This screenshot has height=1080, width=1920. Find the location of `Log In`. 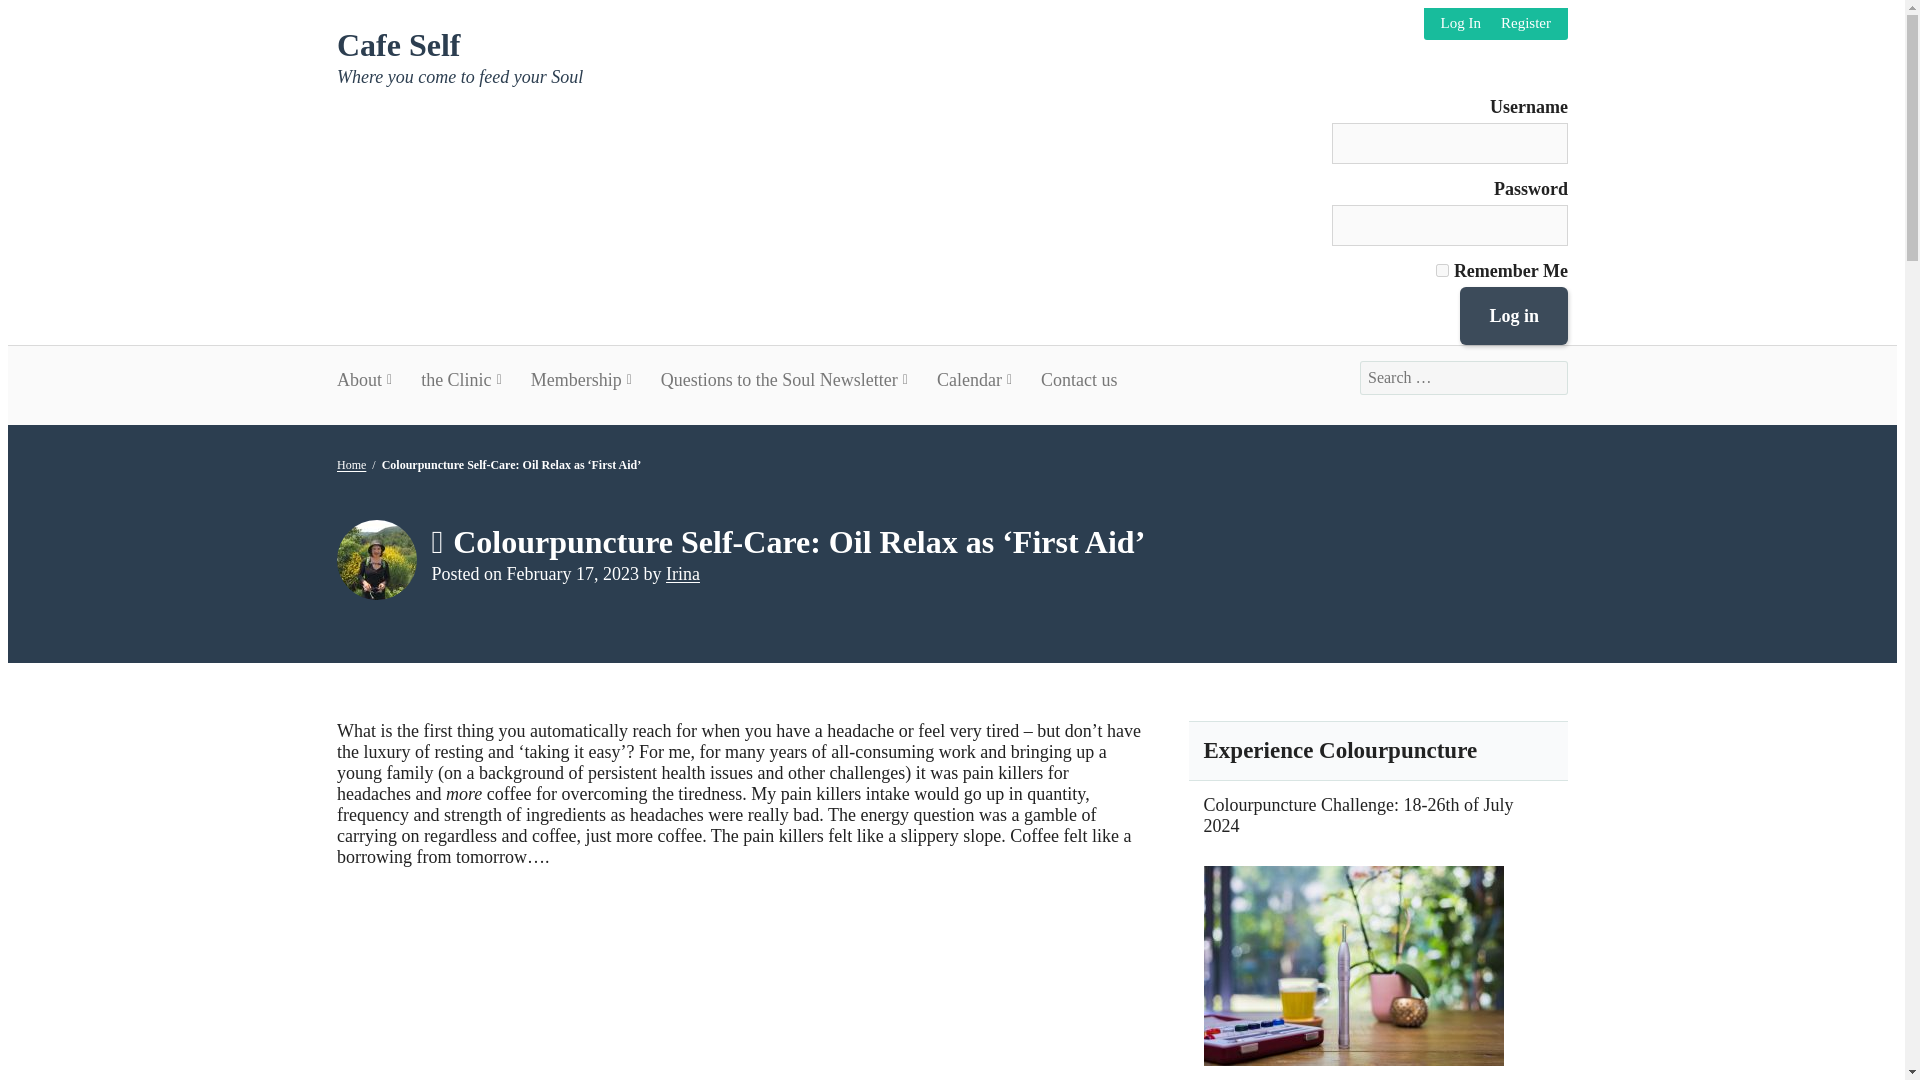

Log In is located at coordinates (1460, 24).